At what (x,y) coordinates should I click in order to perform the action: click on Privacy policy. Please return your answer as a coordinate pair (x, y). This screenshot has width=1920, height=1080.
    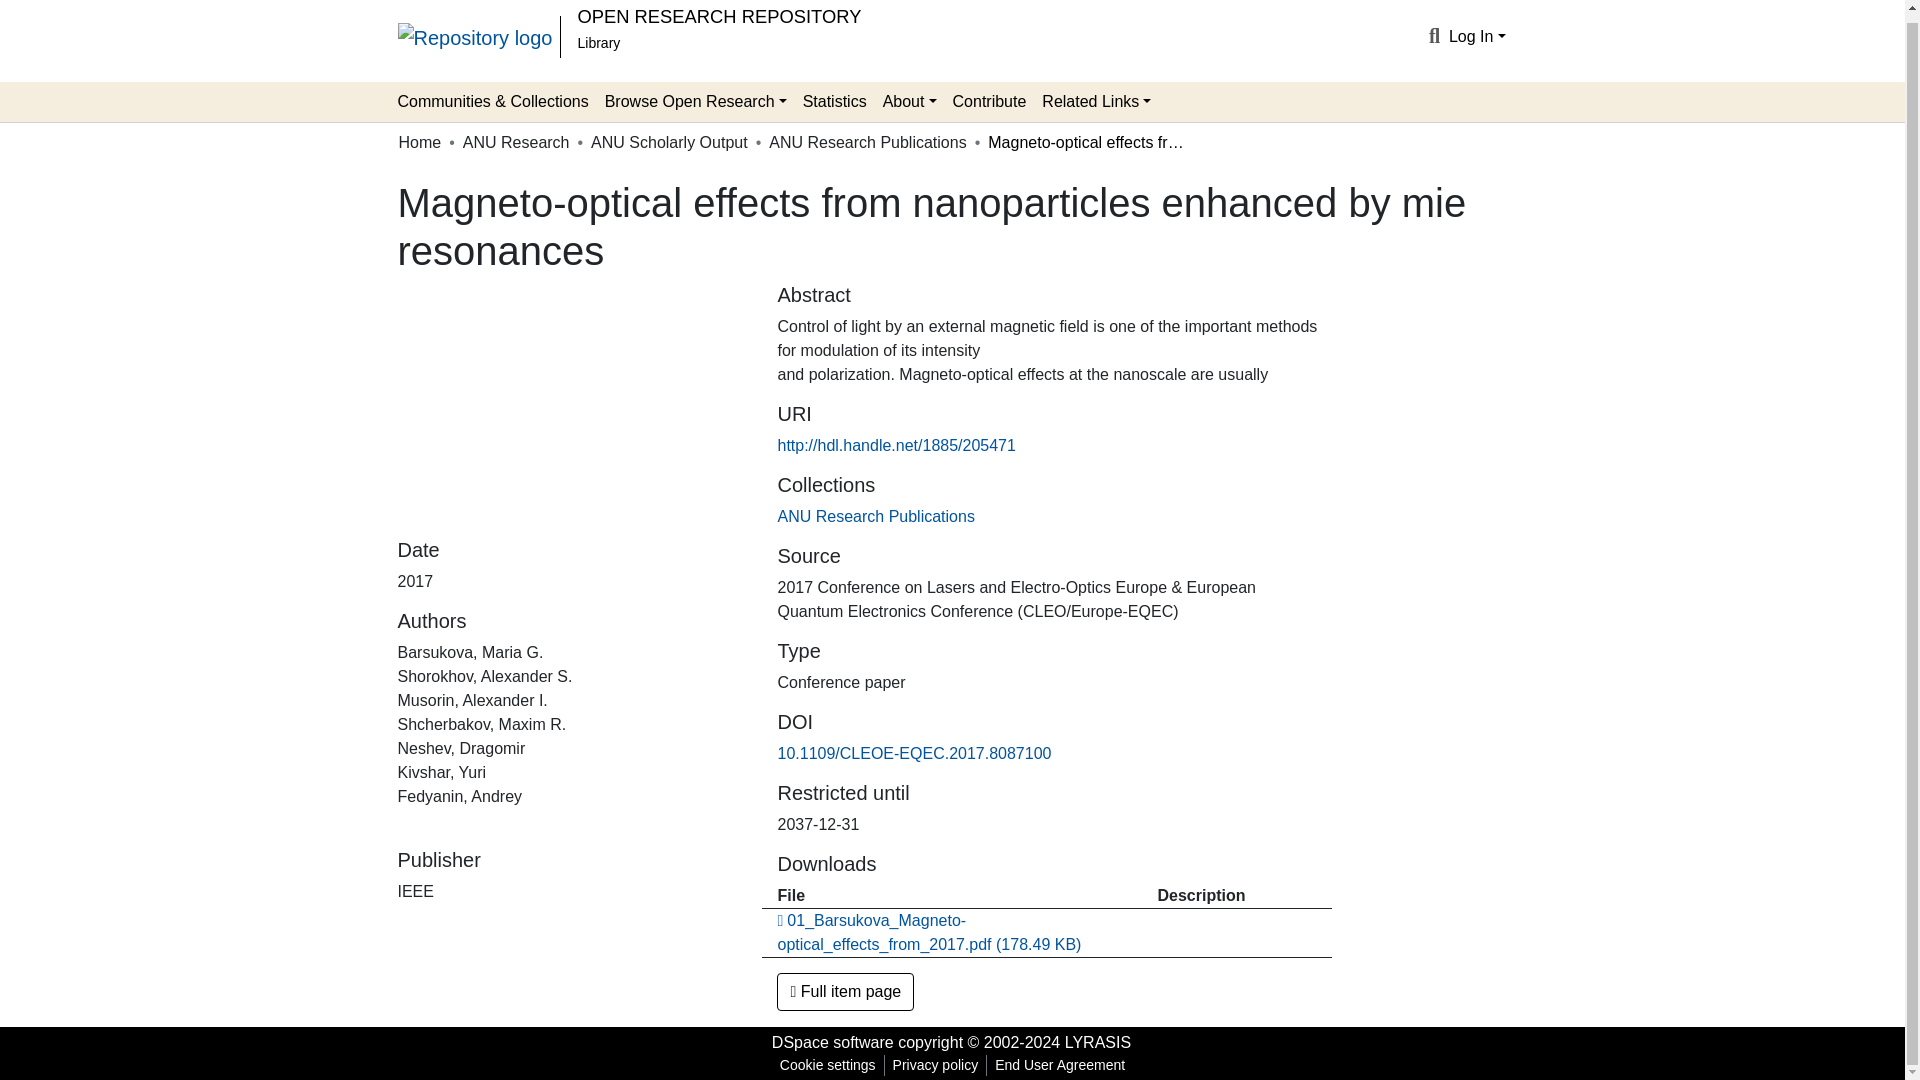
    Looking at the image, I should click on (936, 1065).